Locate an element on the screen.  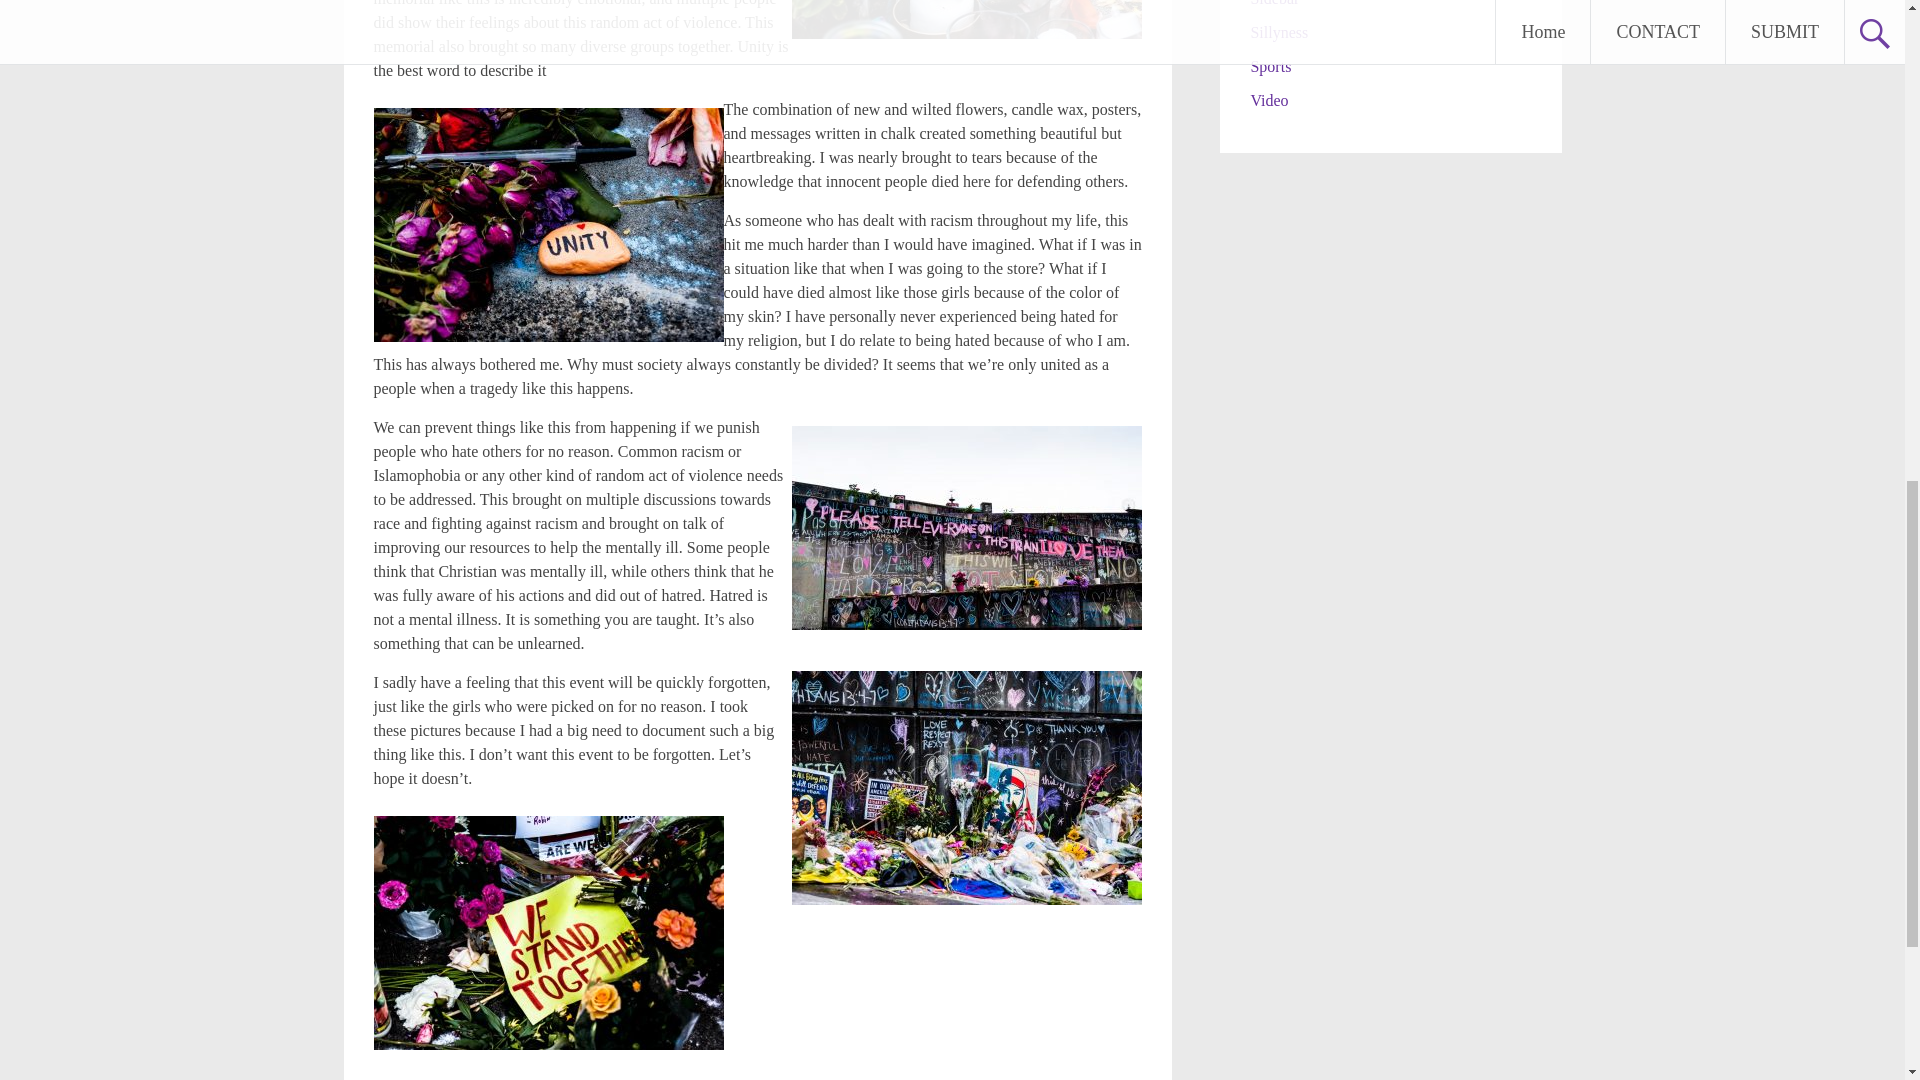
Sillyness is located at coordinates (1278, 32).